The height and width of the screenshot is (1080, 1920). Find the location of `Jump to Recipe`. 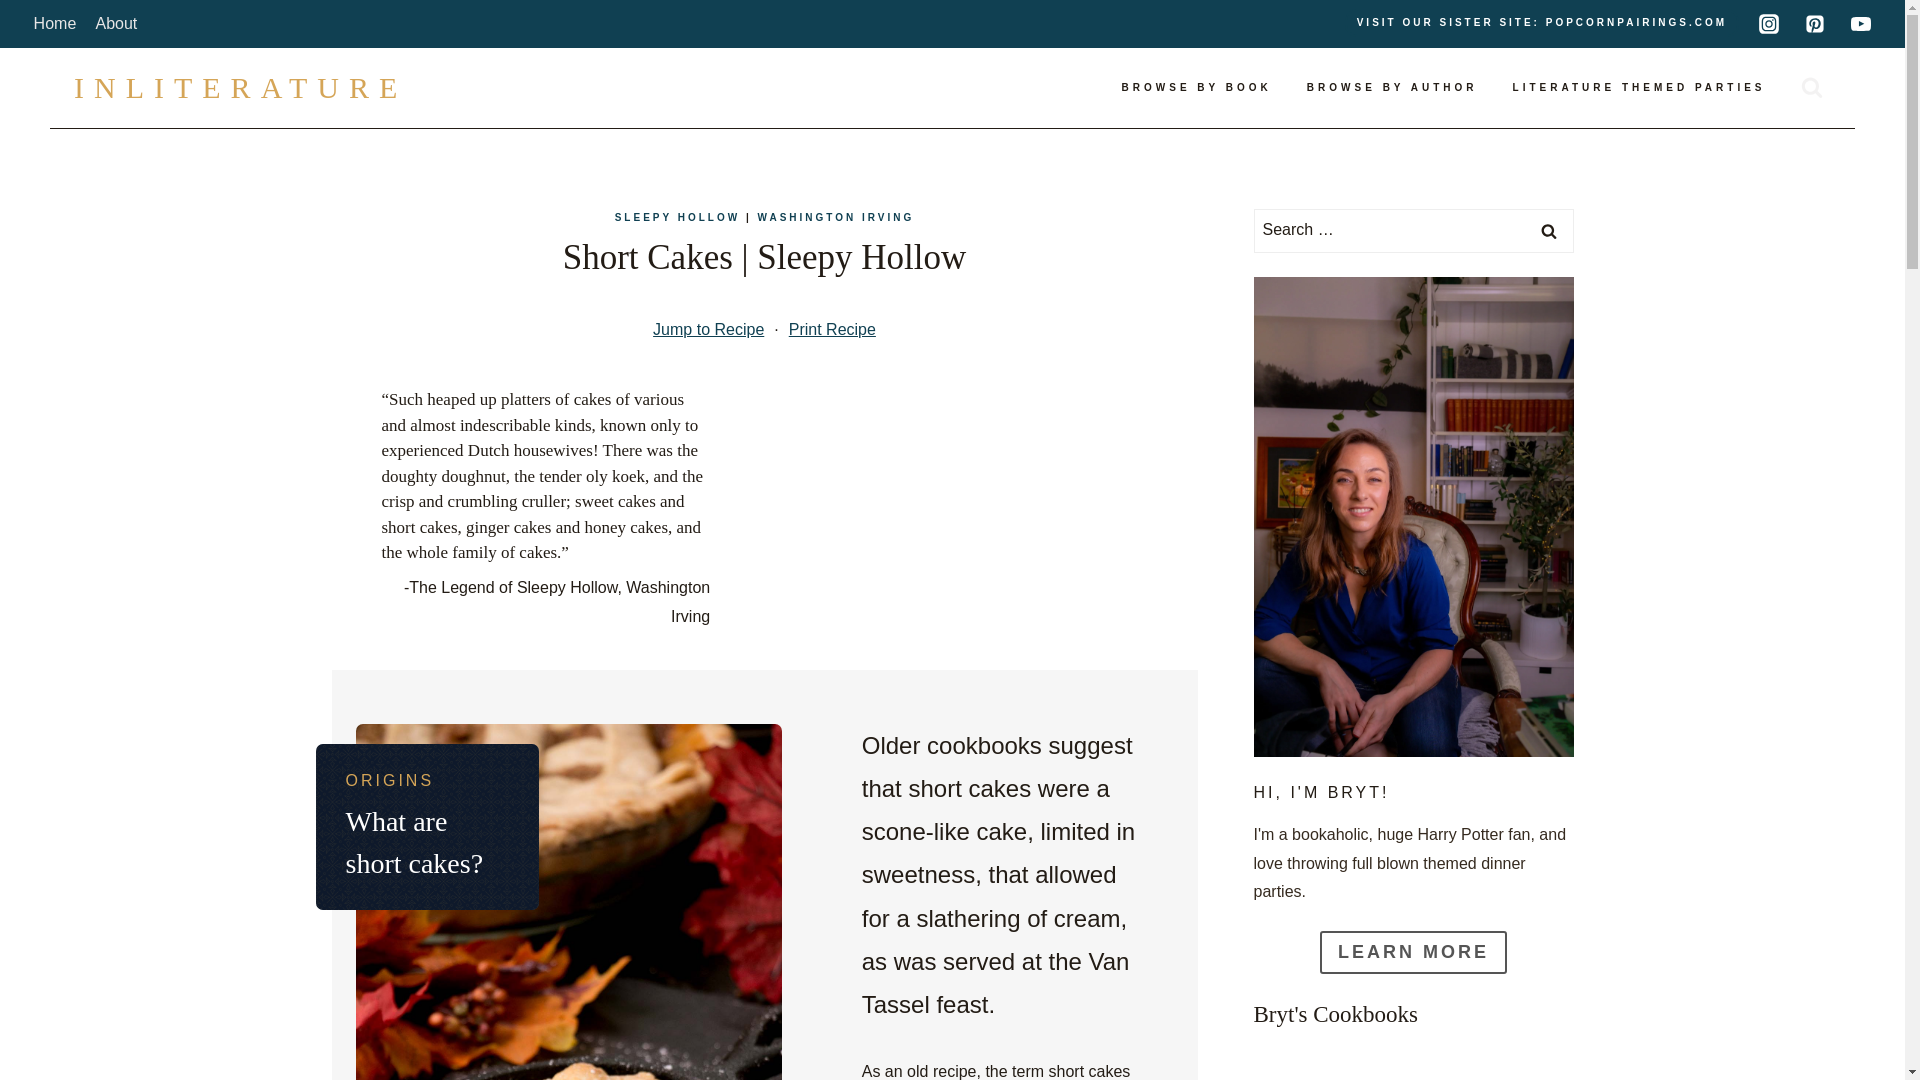

Jump to Recipe is located at coordinates (708, 330).